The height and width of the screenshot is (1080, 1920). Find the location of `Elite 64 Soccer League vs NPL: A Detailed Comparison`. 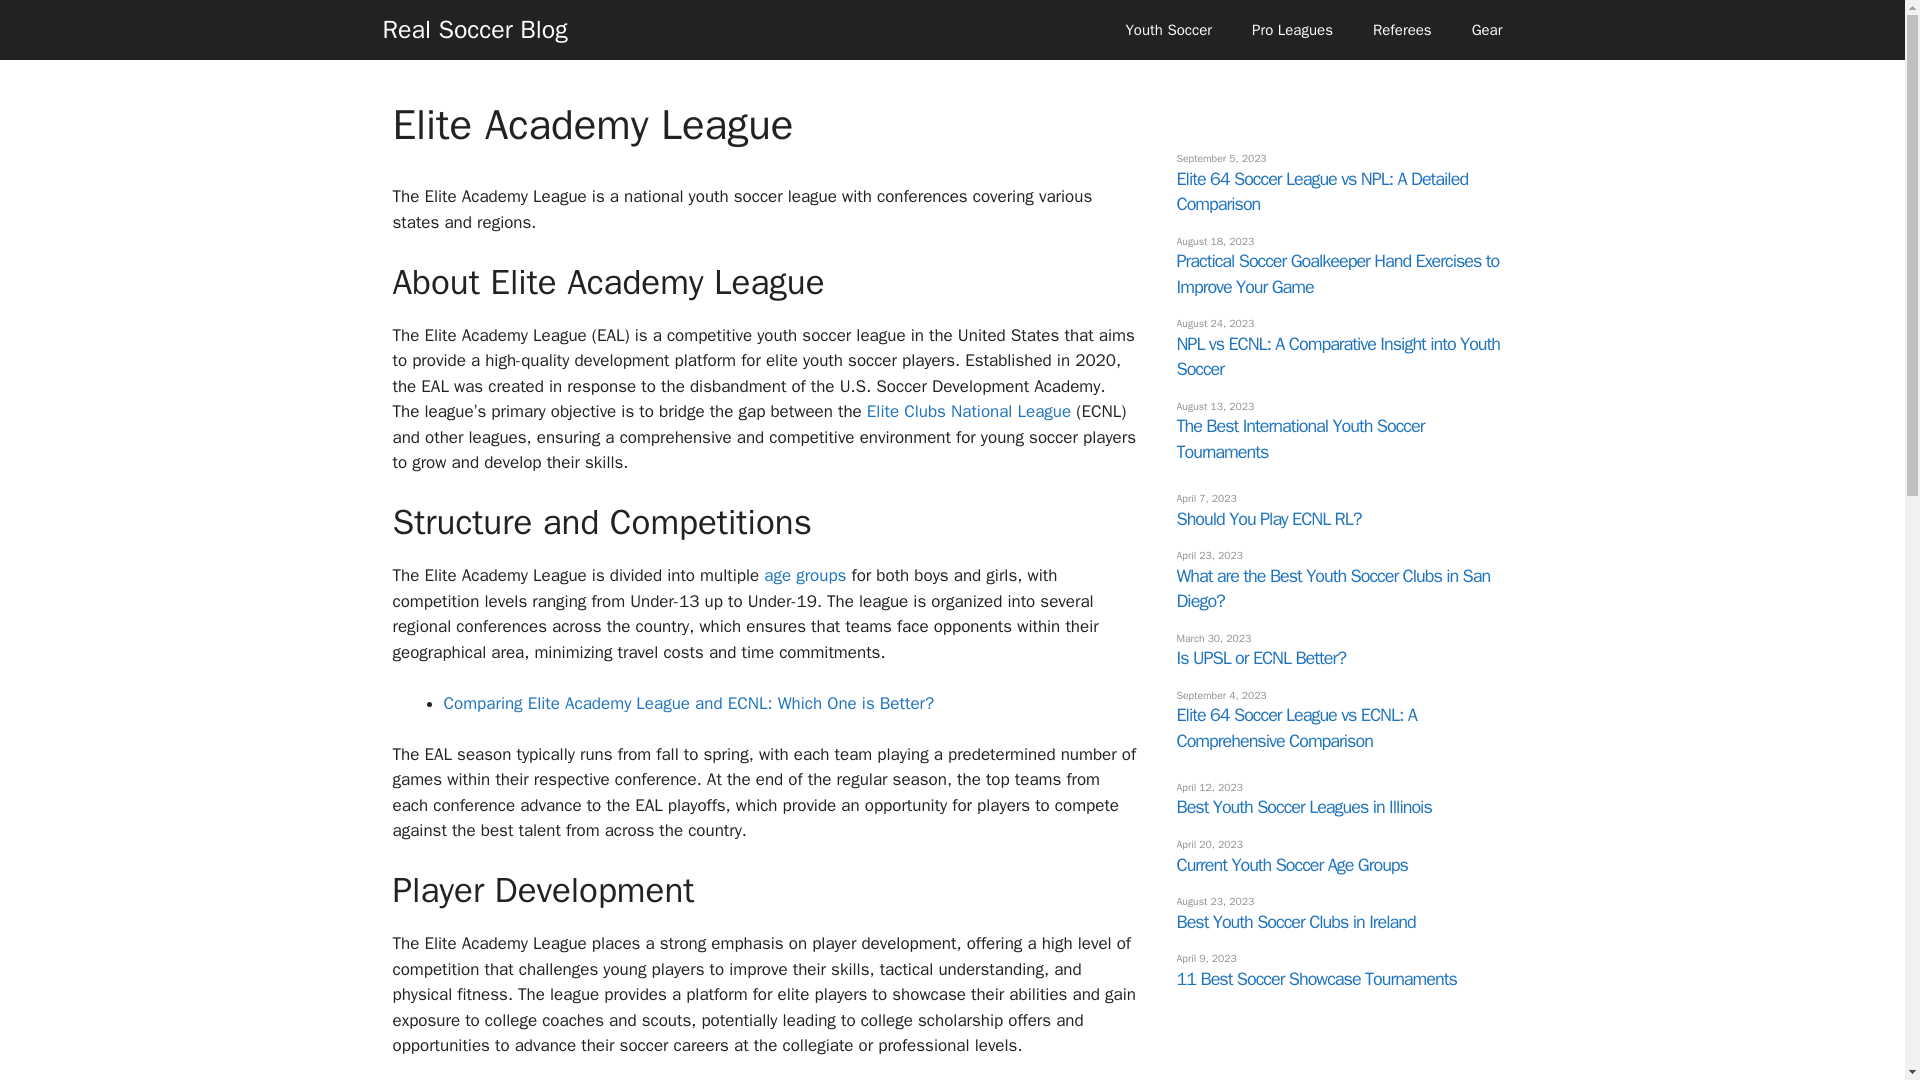

Elite 64 Soccer League vs NPL: A Detailed Comparison is located at coordinates (1322, 192).